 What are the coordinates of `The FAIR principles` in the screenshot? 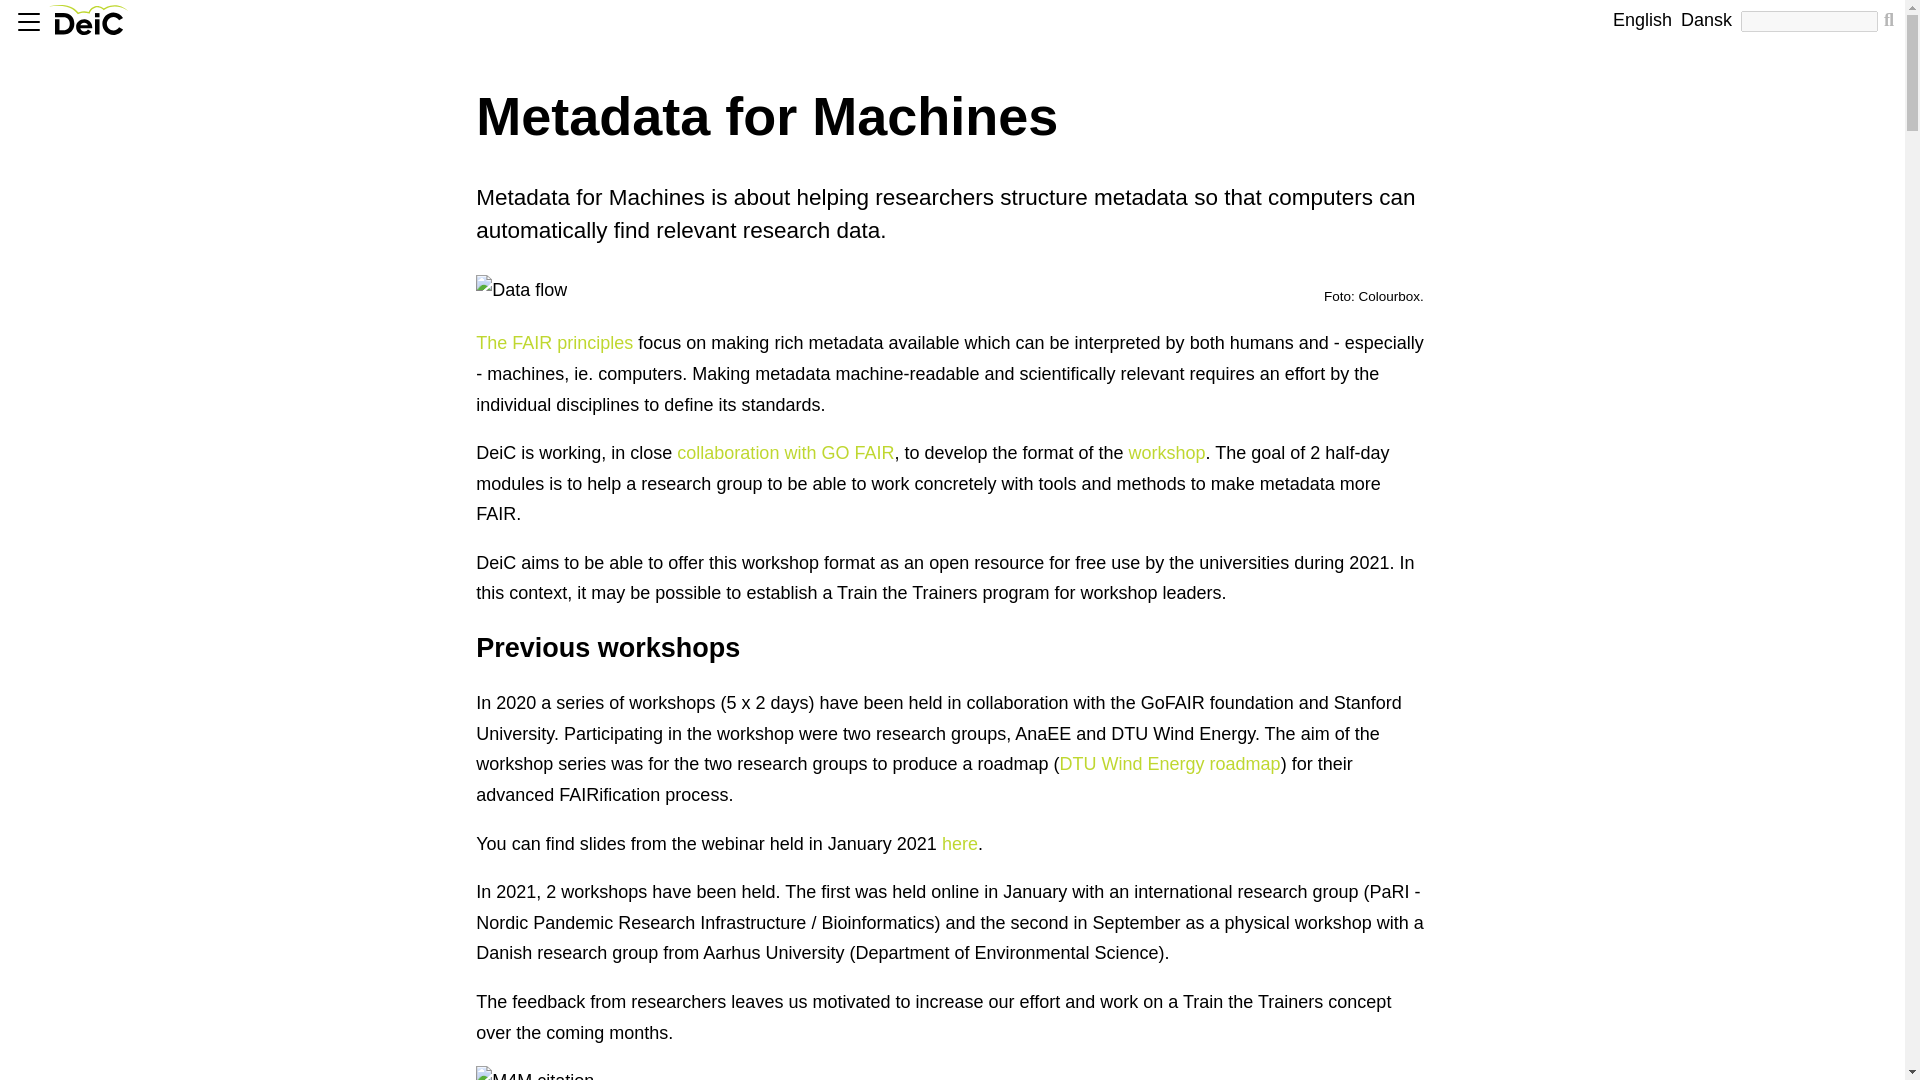 It's located at (554, 342).